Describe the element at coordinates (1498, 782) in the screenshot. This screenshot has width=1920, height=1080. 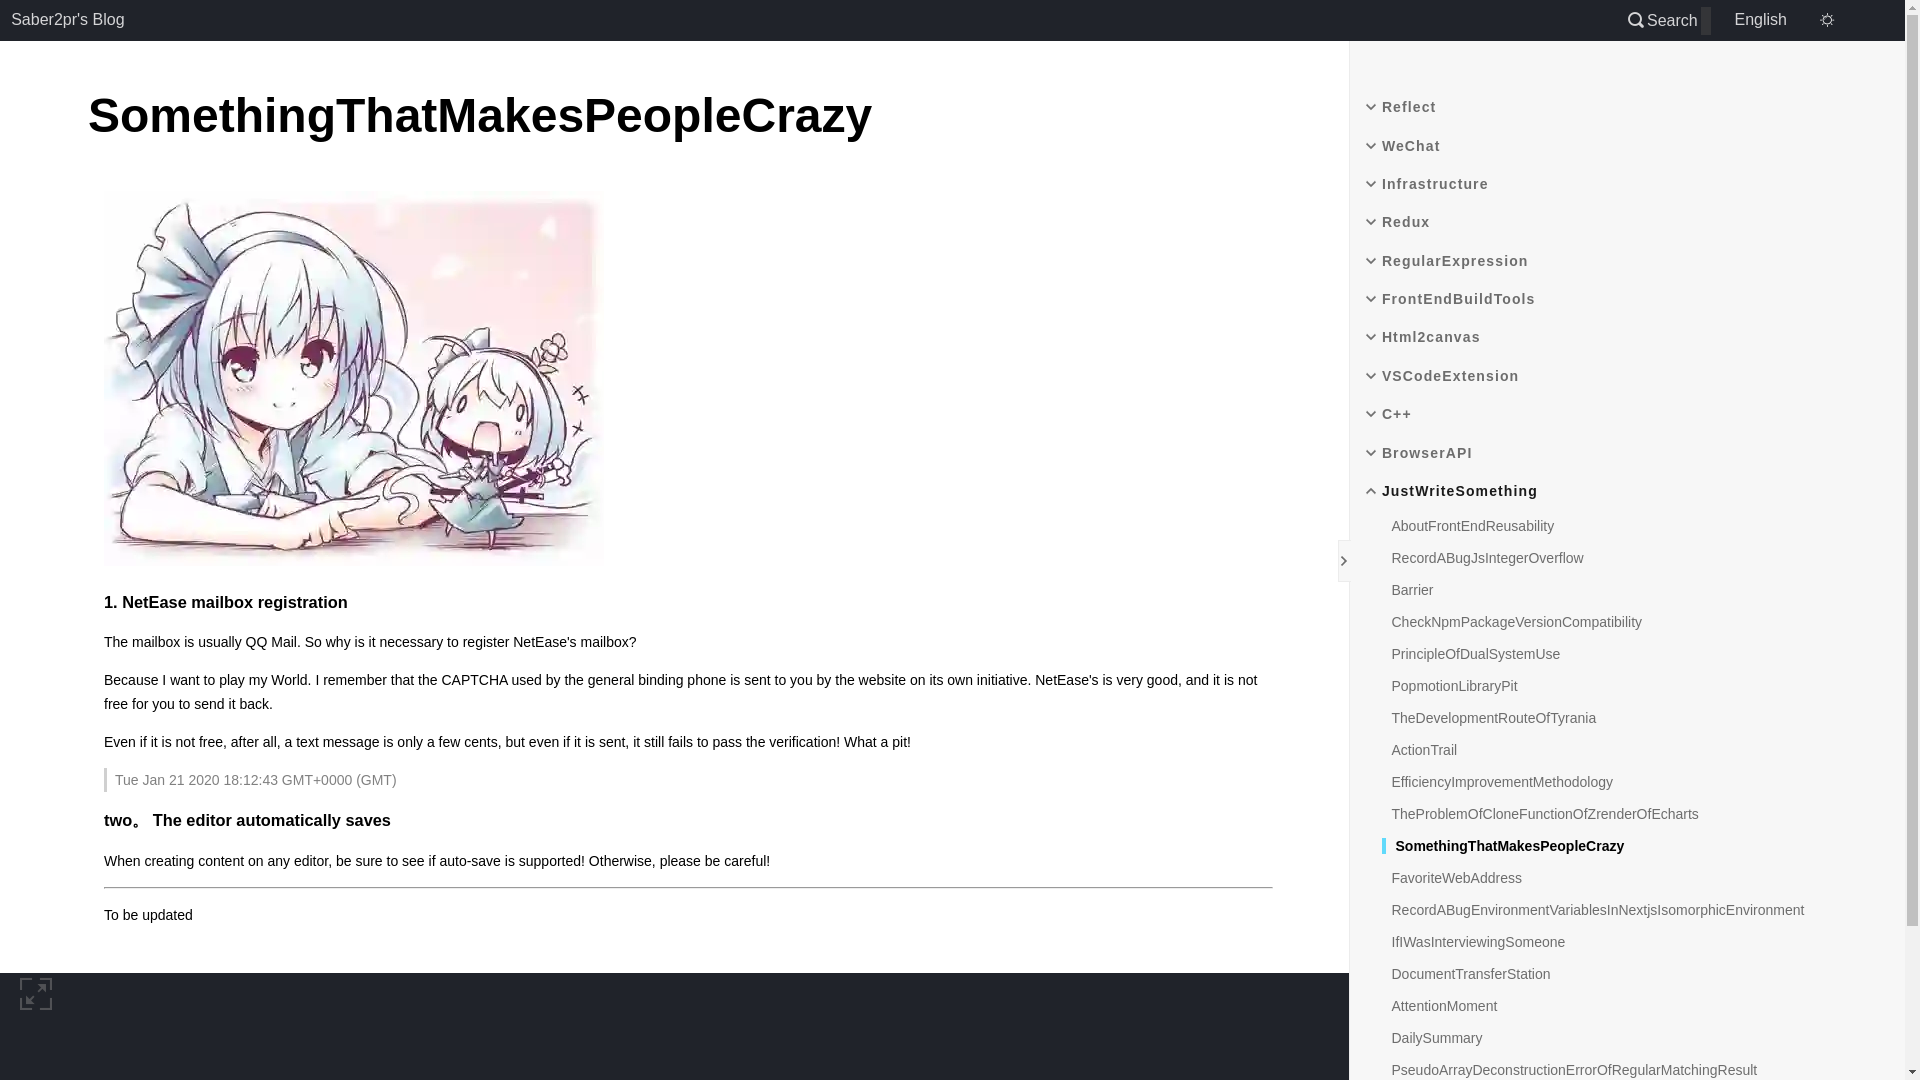
I see `EfficiencyImprovementMethodology` at that location.